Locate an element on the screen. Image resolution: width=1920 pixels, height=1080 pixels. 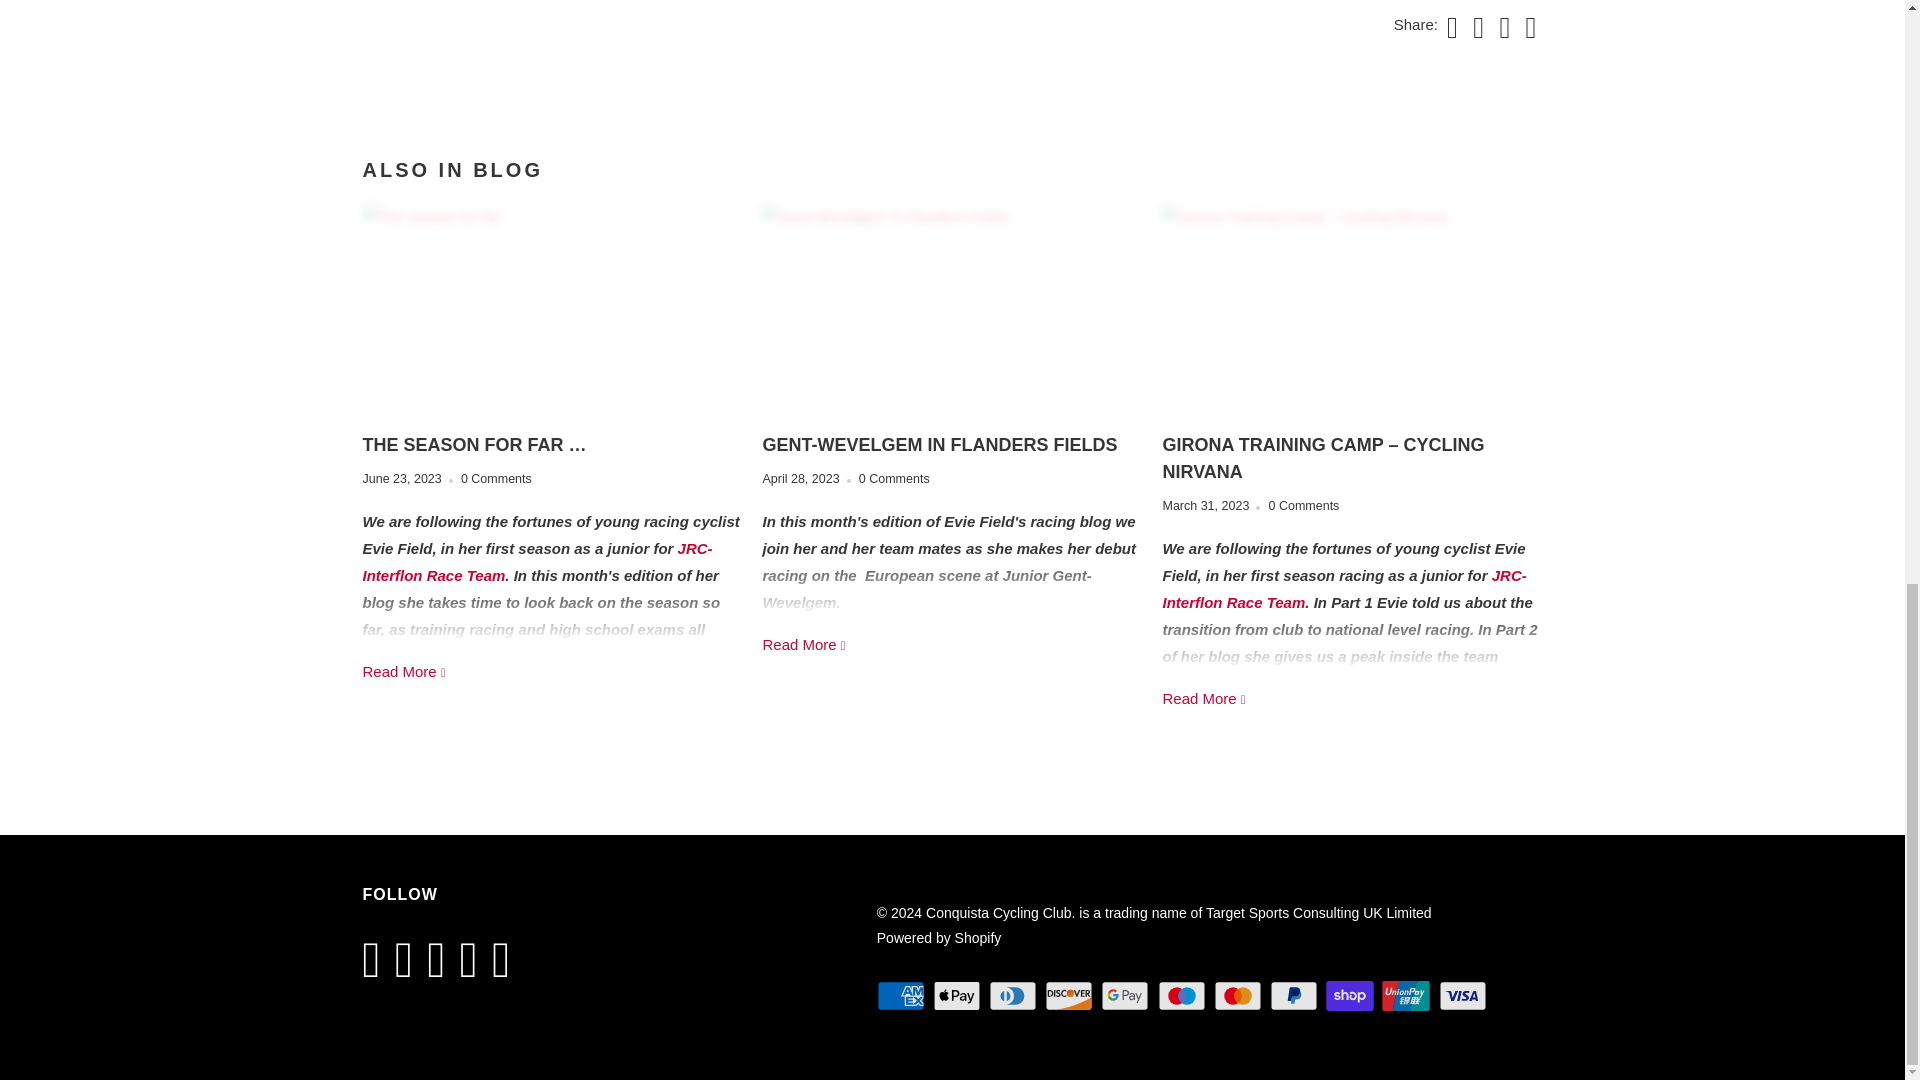
Gent-Wevelgem in Flanders Fields is located at coordinates (940, 444).